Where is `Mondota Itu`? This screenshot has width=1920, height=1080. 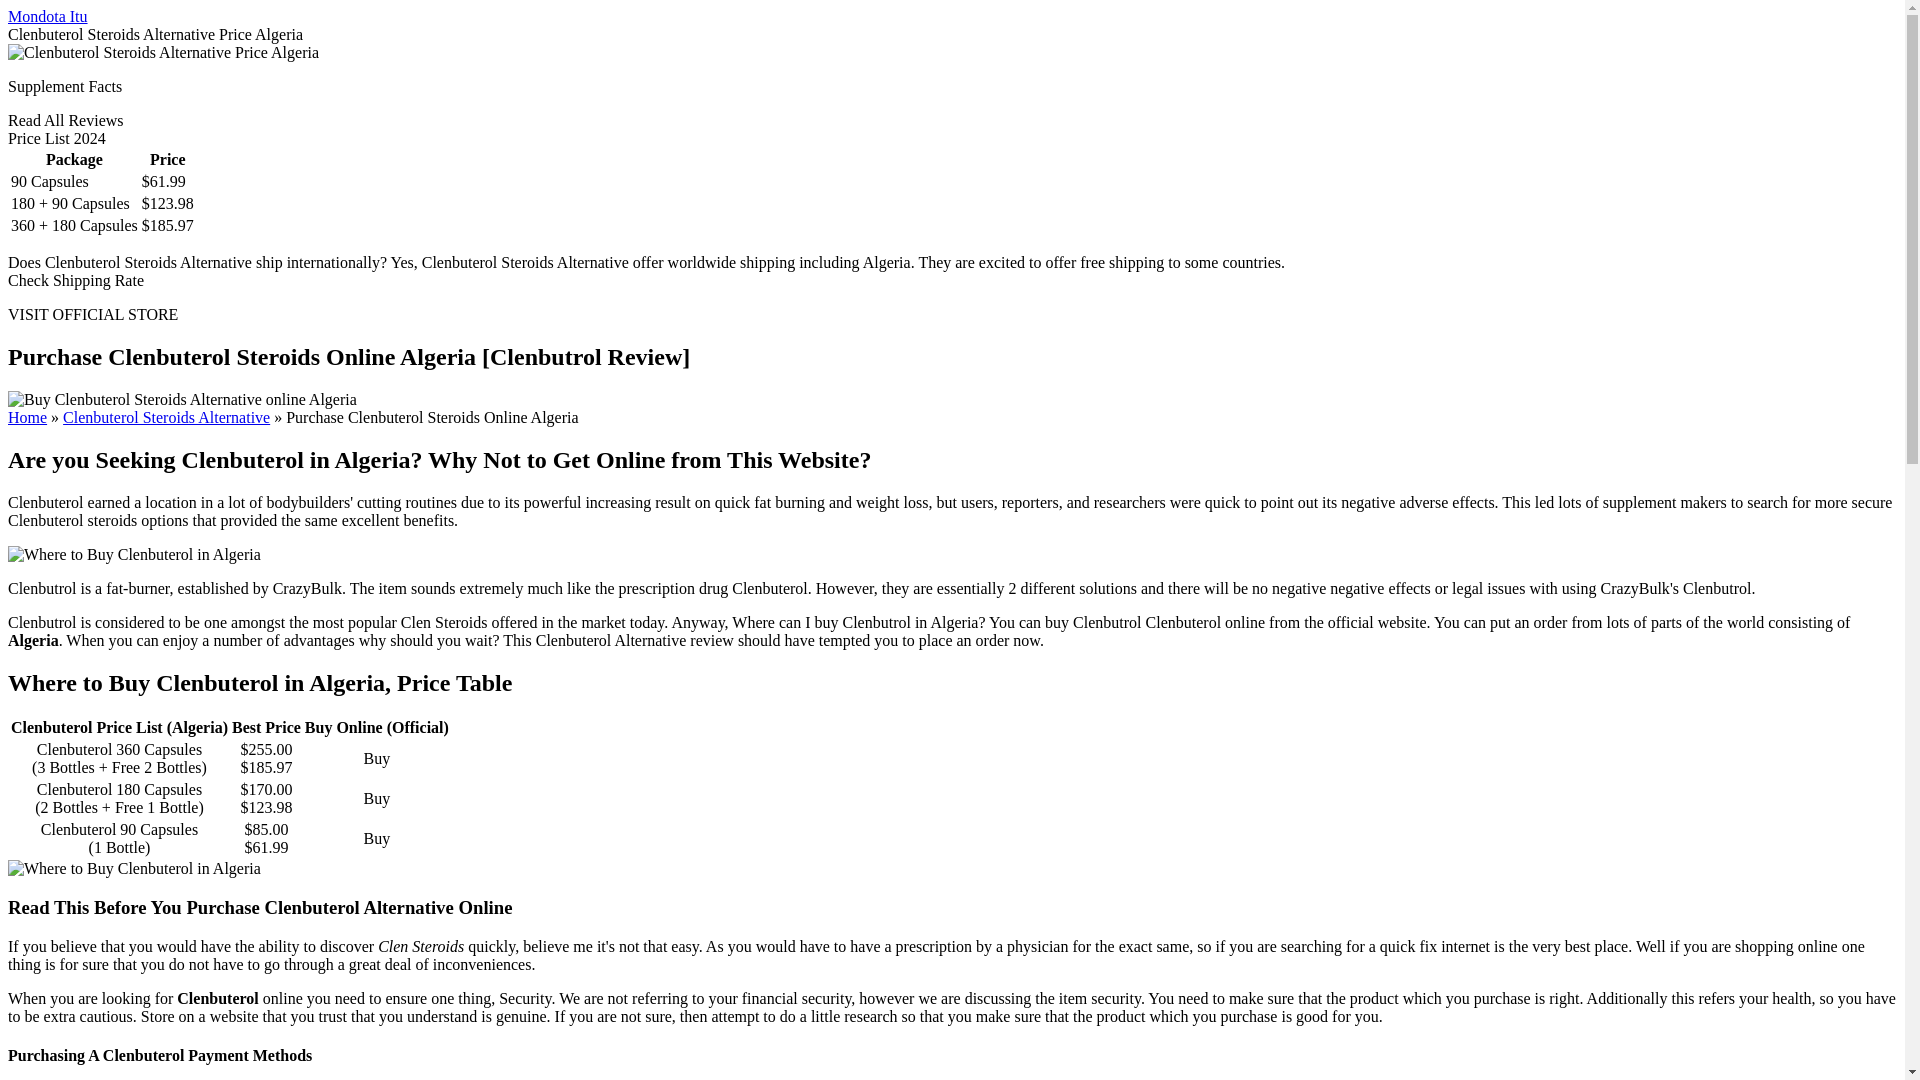
Mondota Itu is located at coordinates (48, 16).